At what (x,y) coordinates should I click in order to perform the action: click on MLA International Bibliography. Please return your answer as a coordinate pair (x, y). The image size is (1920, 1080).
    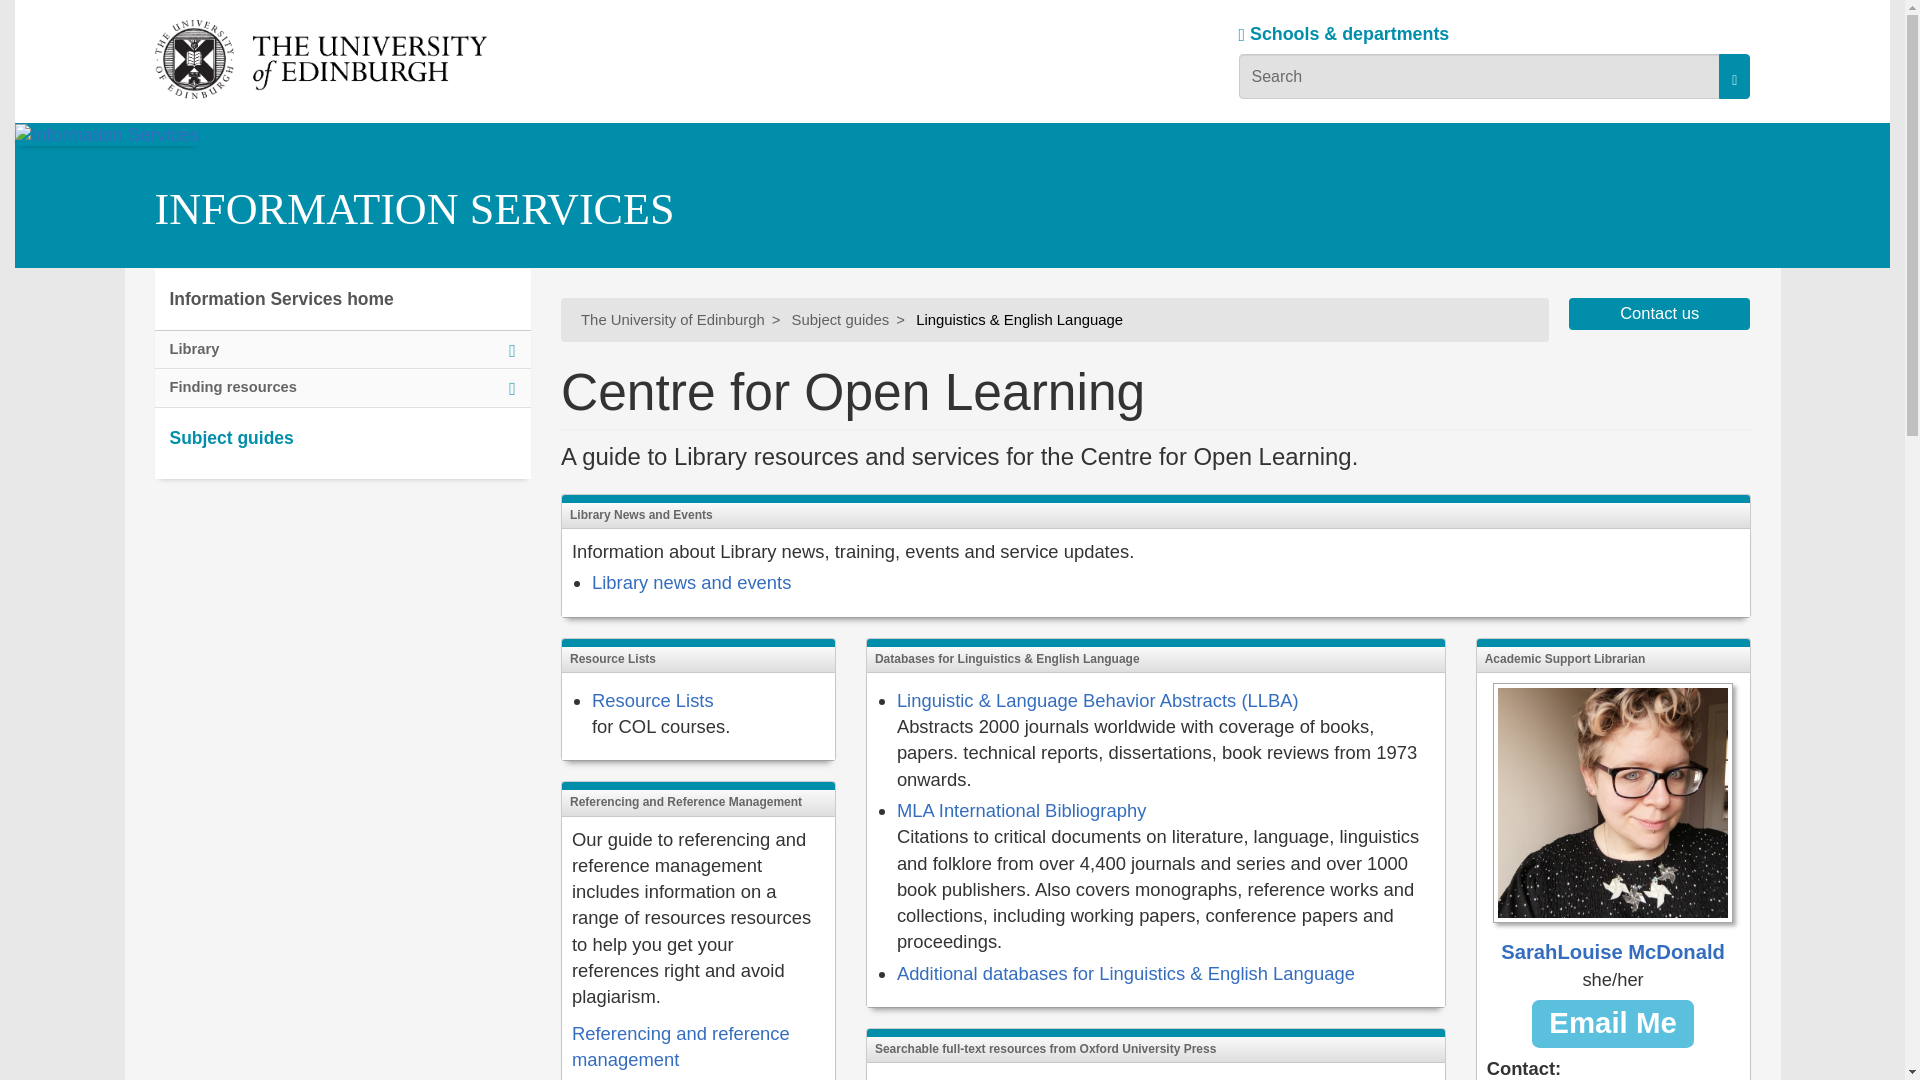
    Looking at the image, I should click on (1021, 810).